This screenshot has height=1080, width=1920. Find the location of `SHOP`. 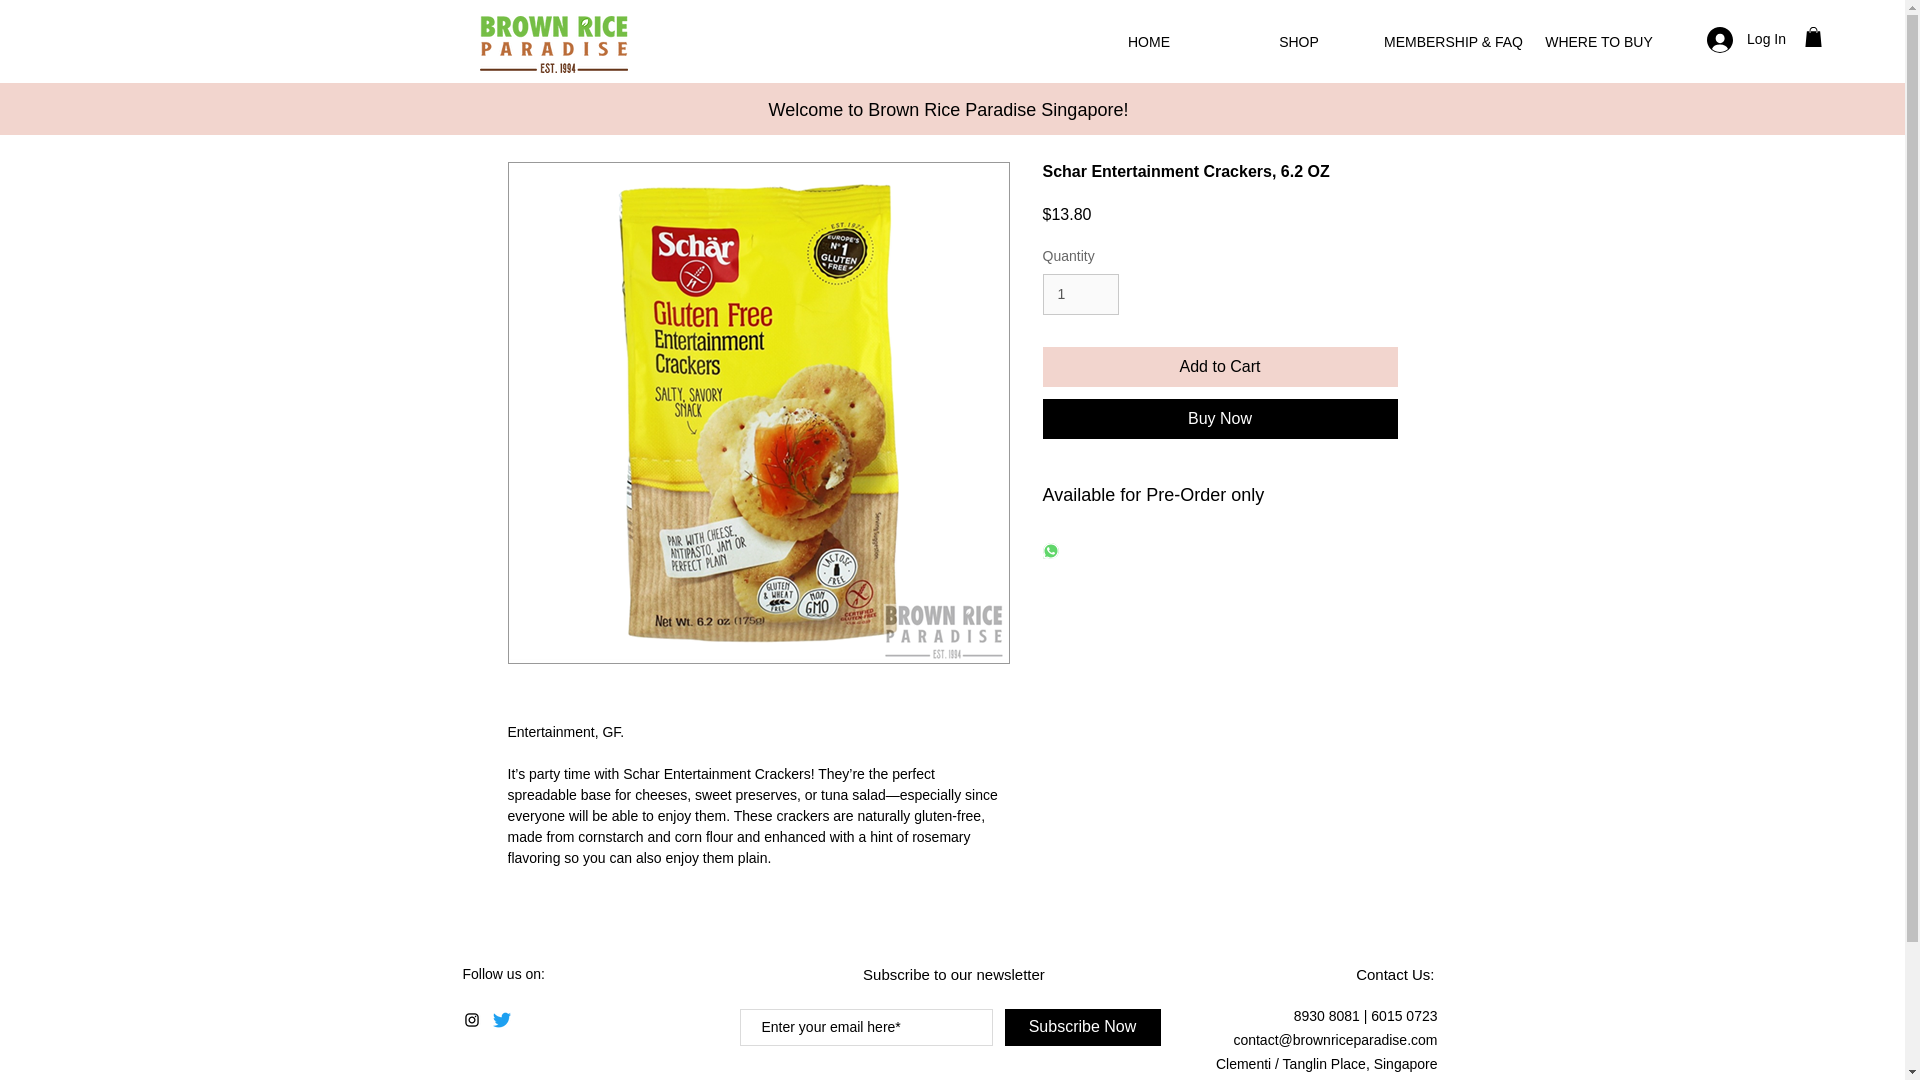

SHOP is located at coordinates (1299, 42).